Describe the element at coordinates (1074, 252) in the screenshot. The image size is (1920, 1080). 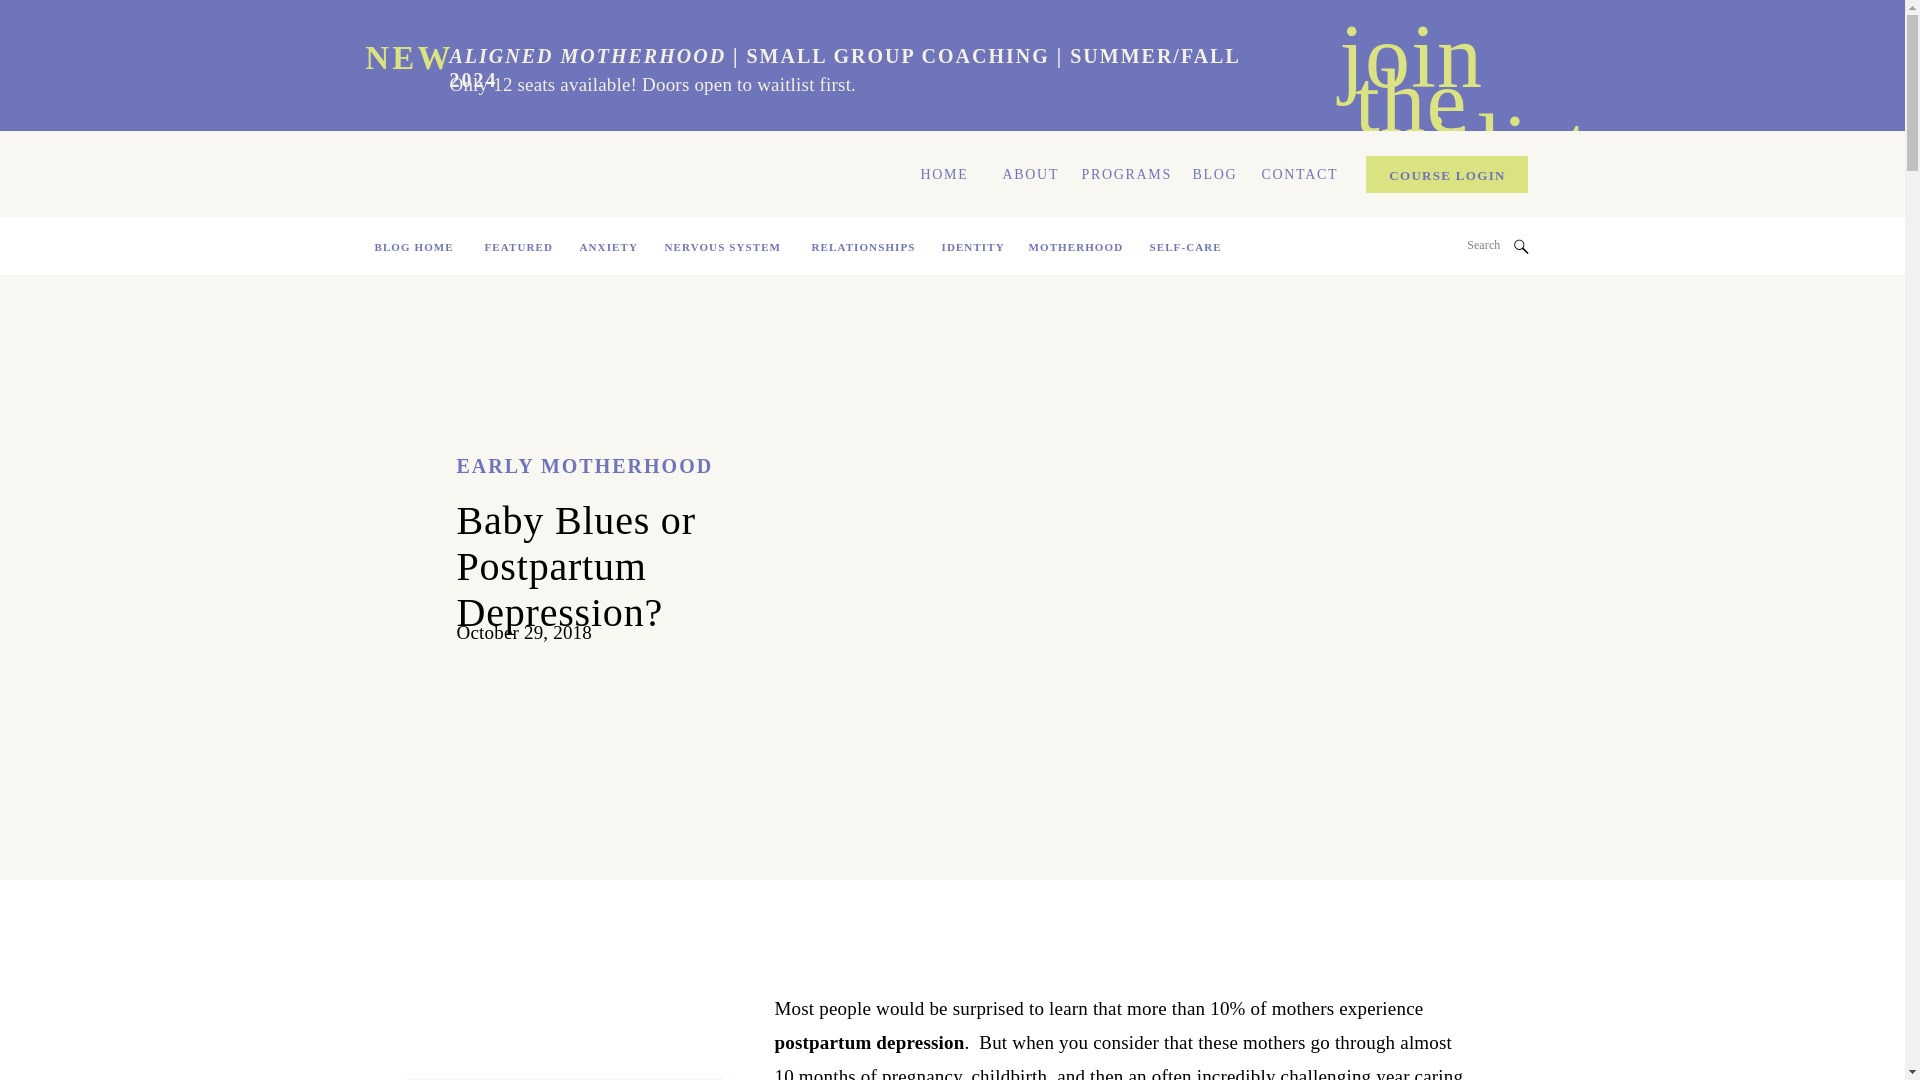
I see `MOTHERHOOD` at that location.